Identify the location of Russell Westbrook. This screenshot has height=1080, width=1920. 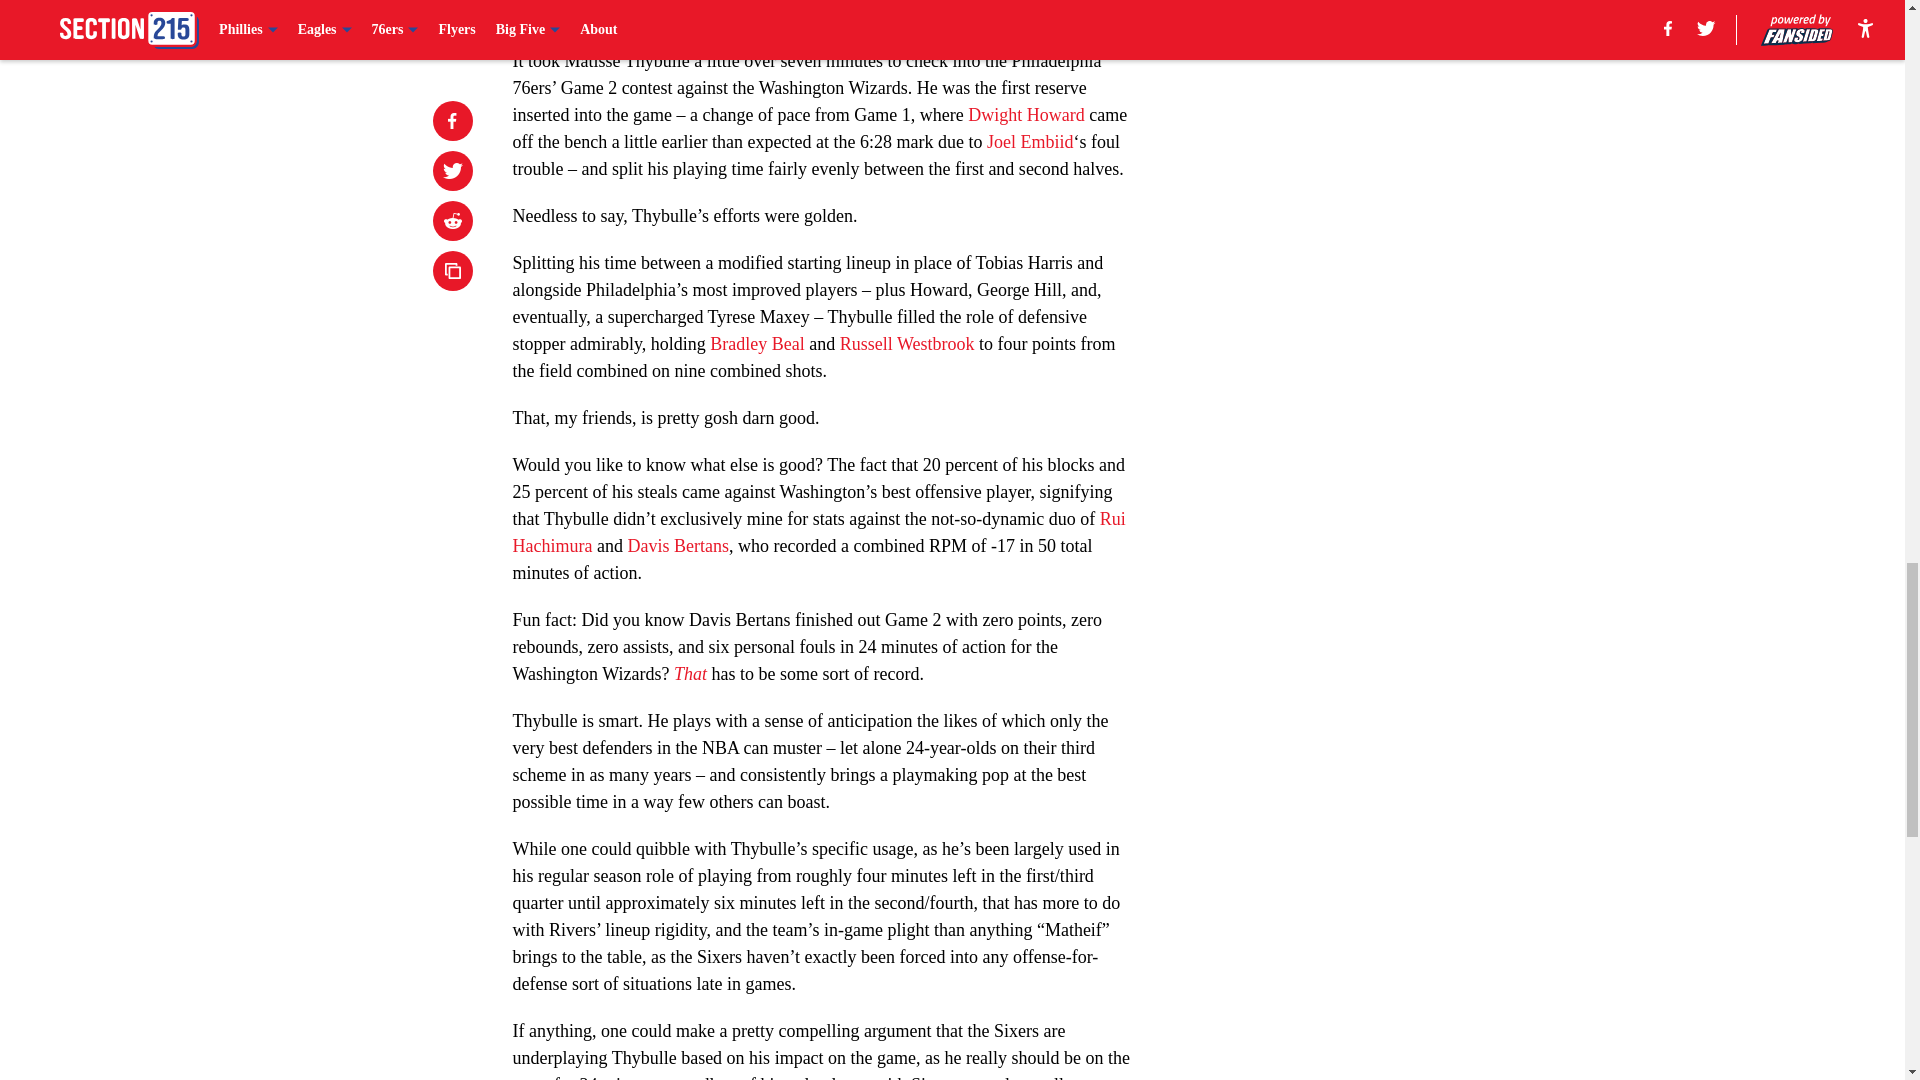
(908, 344).